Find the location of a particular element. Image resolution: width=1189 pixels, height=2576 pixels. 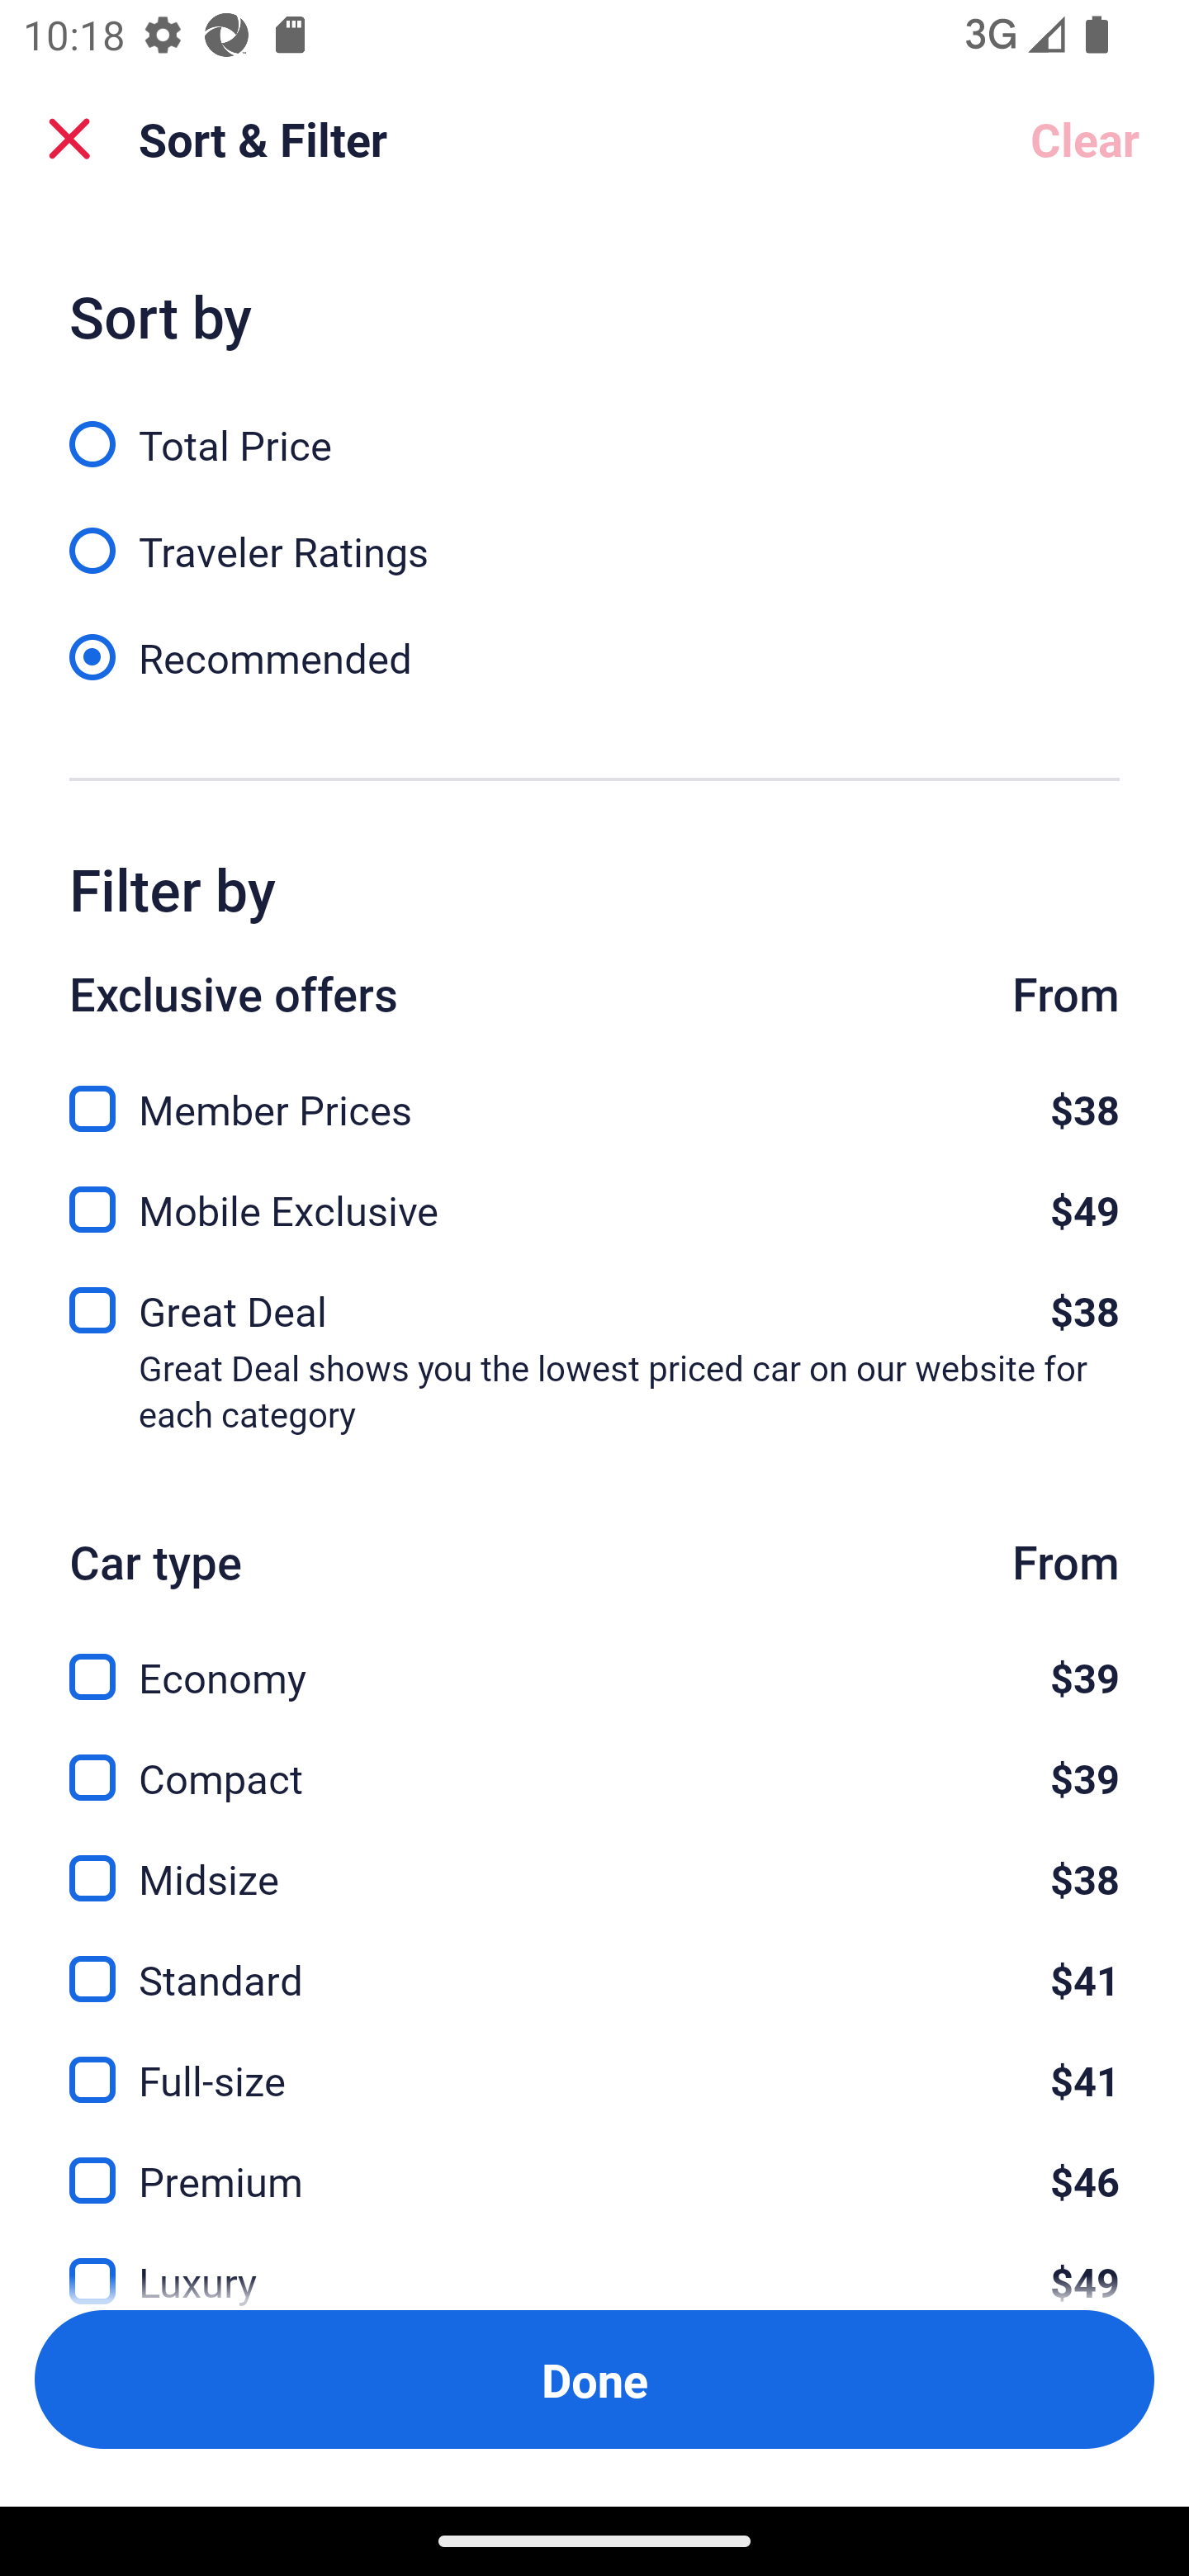

Compact, $39 Compact $39 is located at coordinates (594, 1759).